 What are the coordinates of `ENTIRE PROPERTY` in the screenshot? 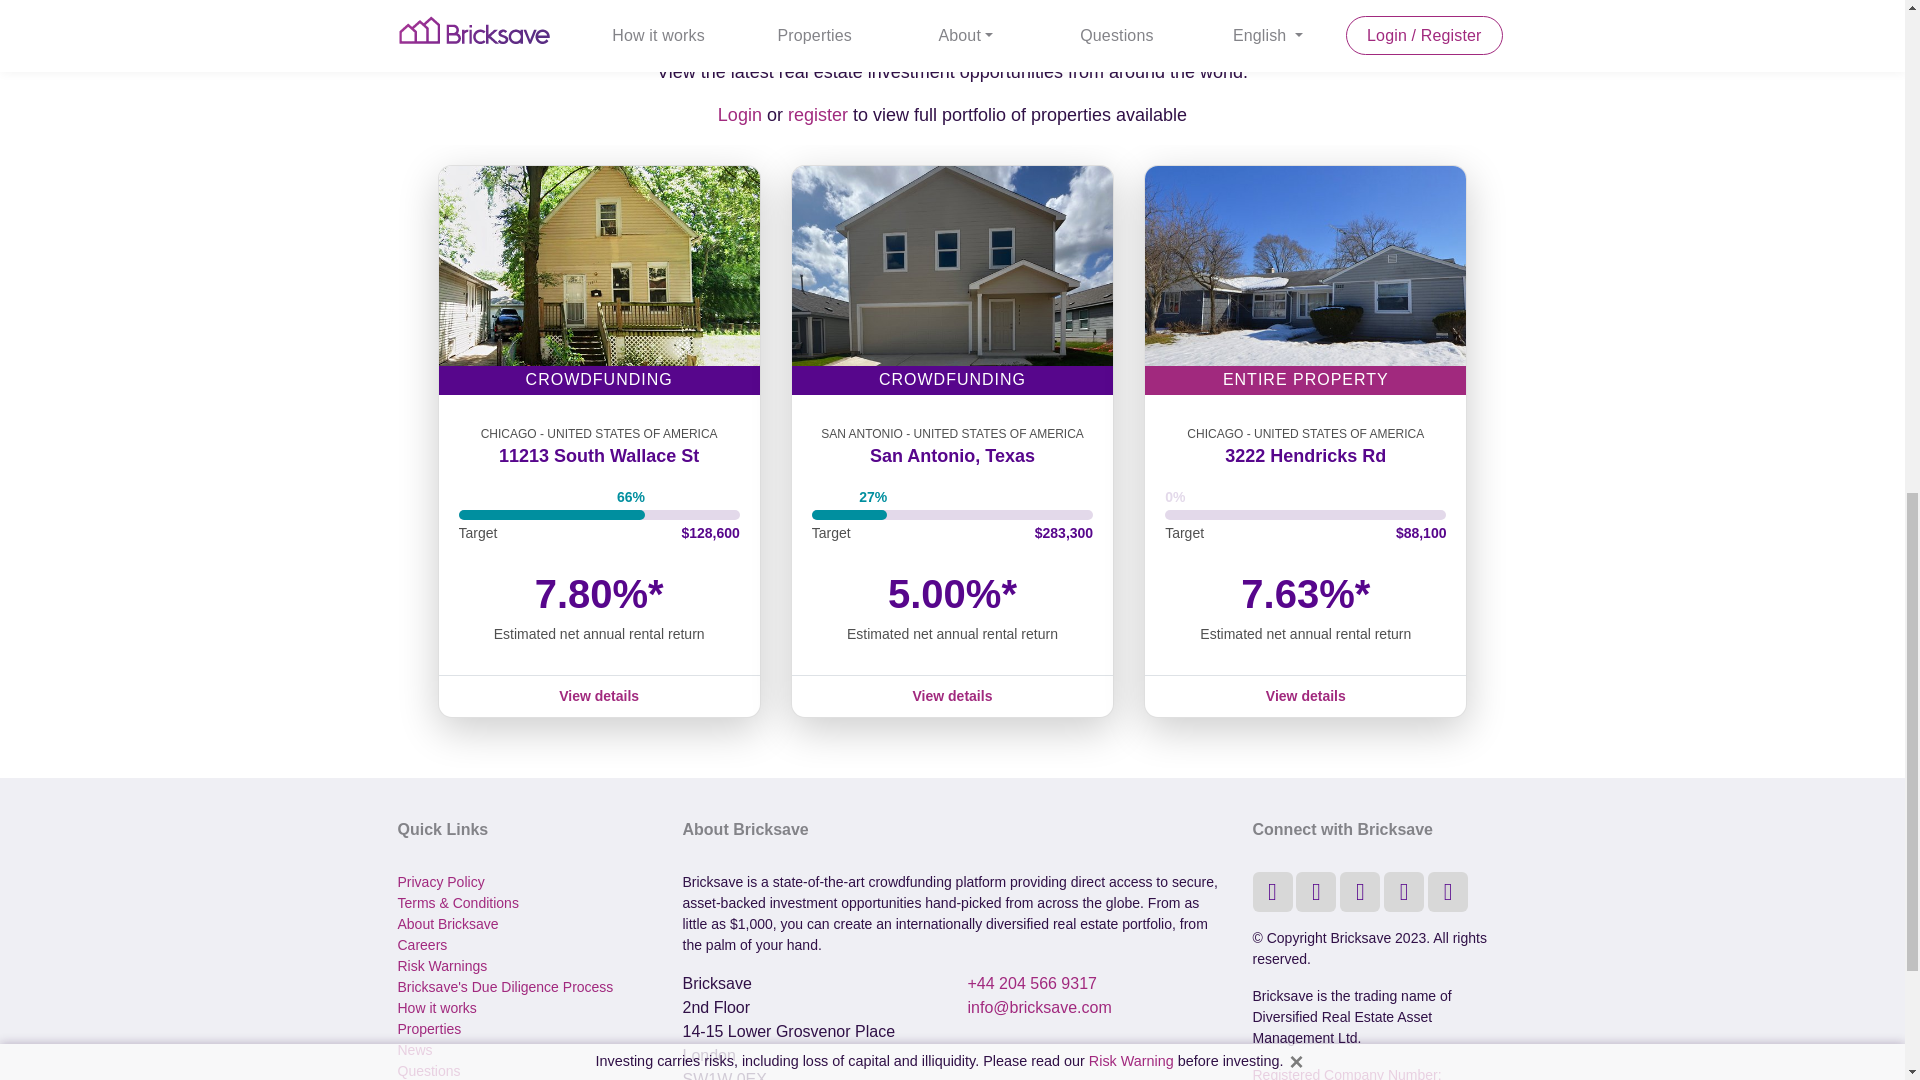 It's located at (1305, 280).